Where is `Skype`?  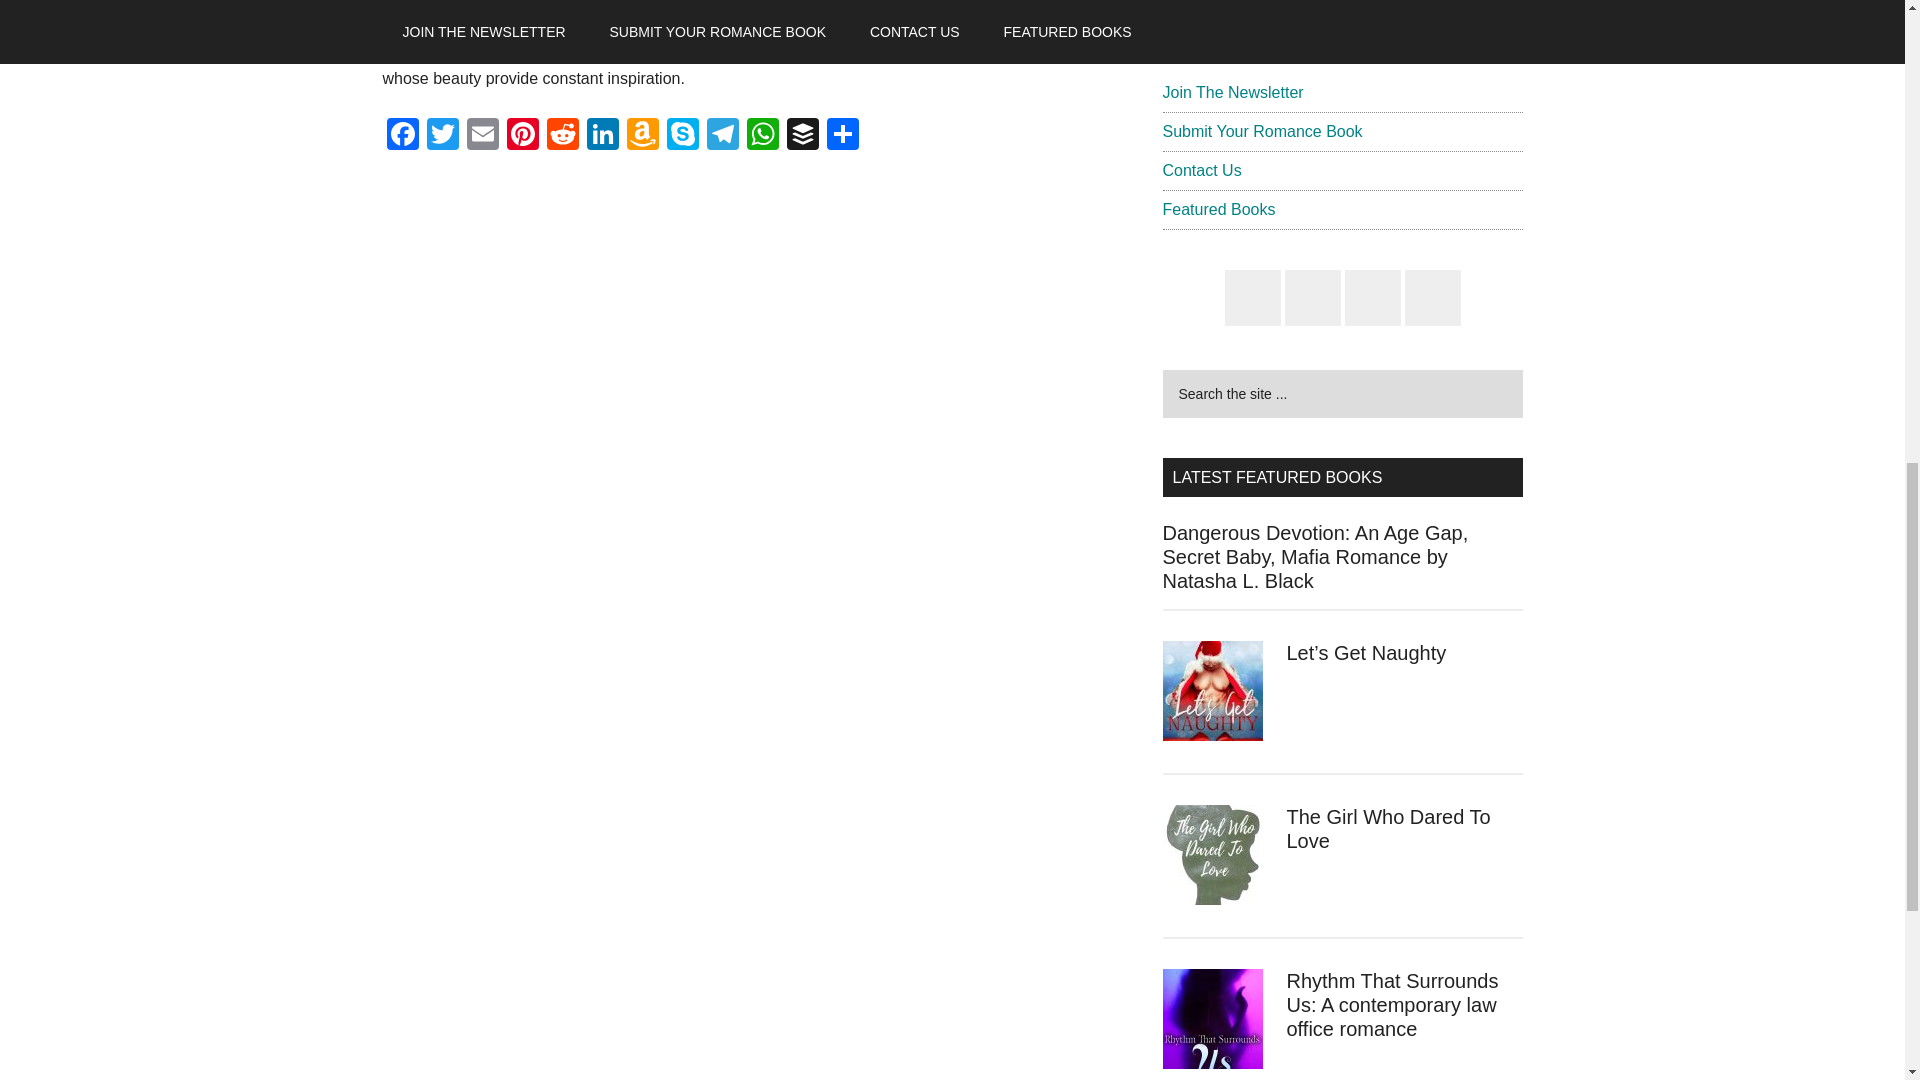
Skype is located at coordinates (682, 136).